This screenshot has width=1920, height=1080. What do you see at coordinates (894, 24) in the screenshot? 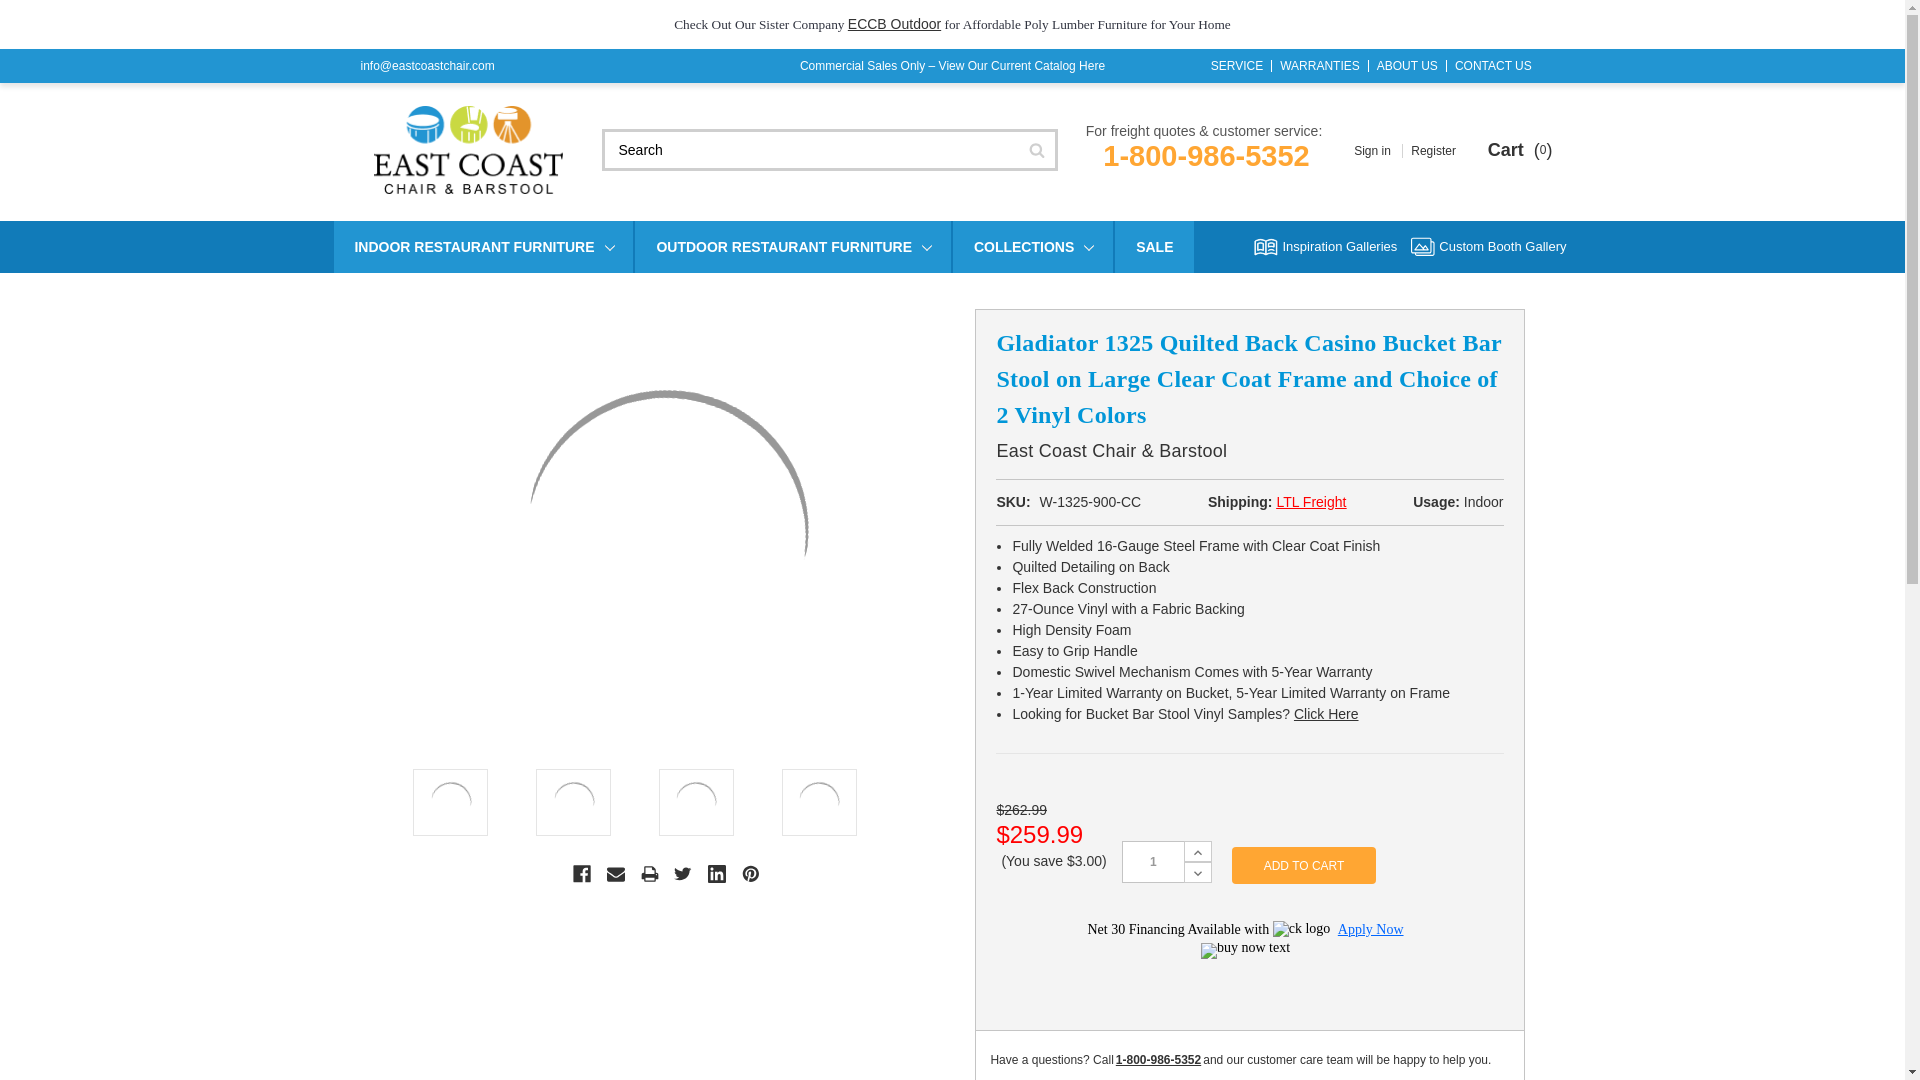
I see `ECCB Outdoor` at bounding box center [894, 24].